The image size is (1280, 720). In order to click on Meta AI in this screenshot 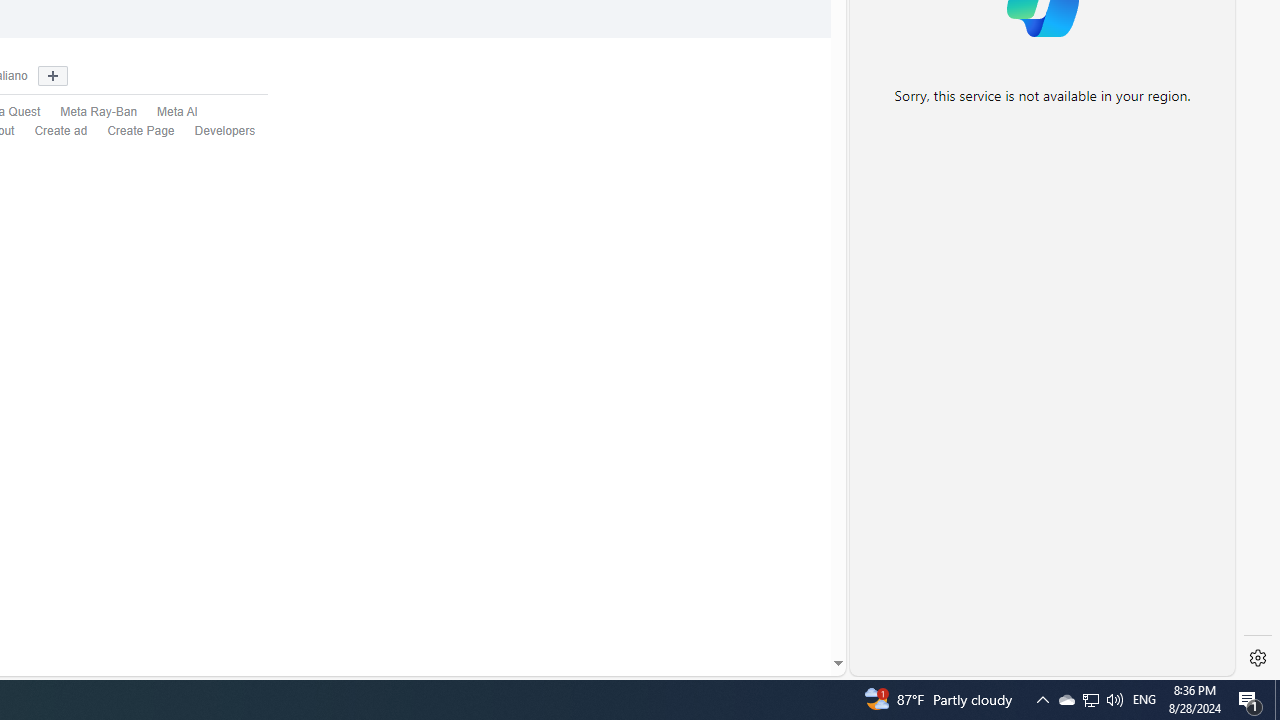, I will do `click(178, 112)`.